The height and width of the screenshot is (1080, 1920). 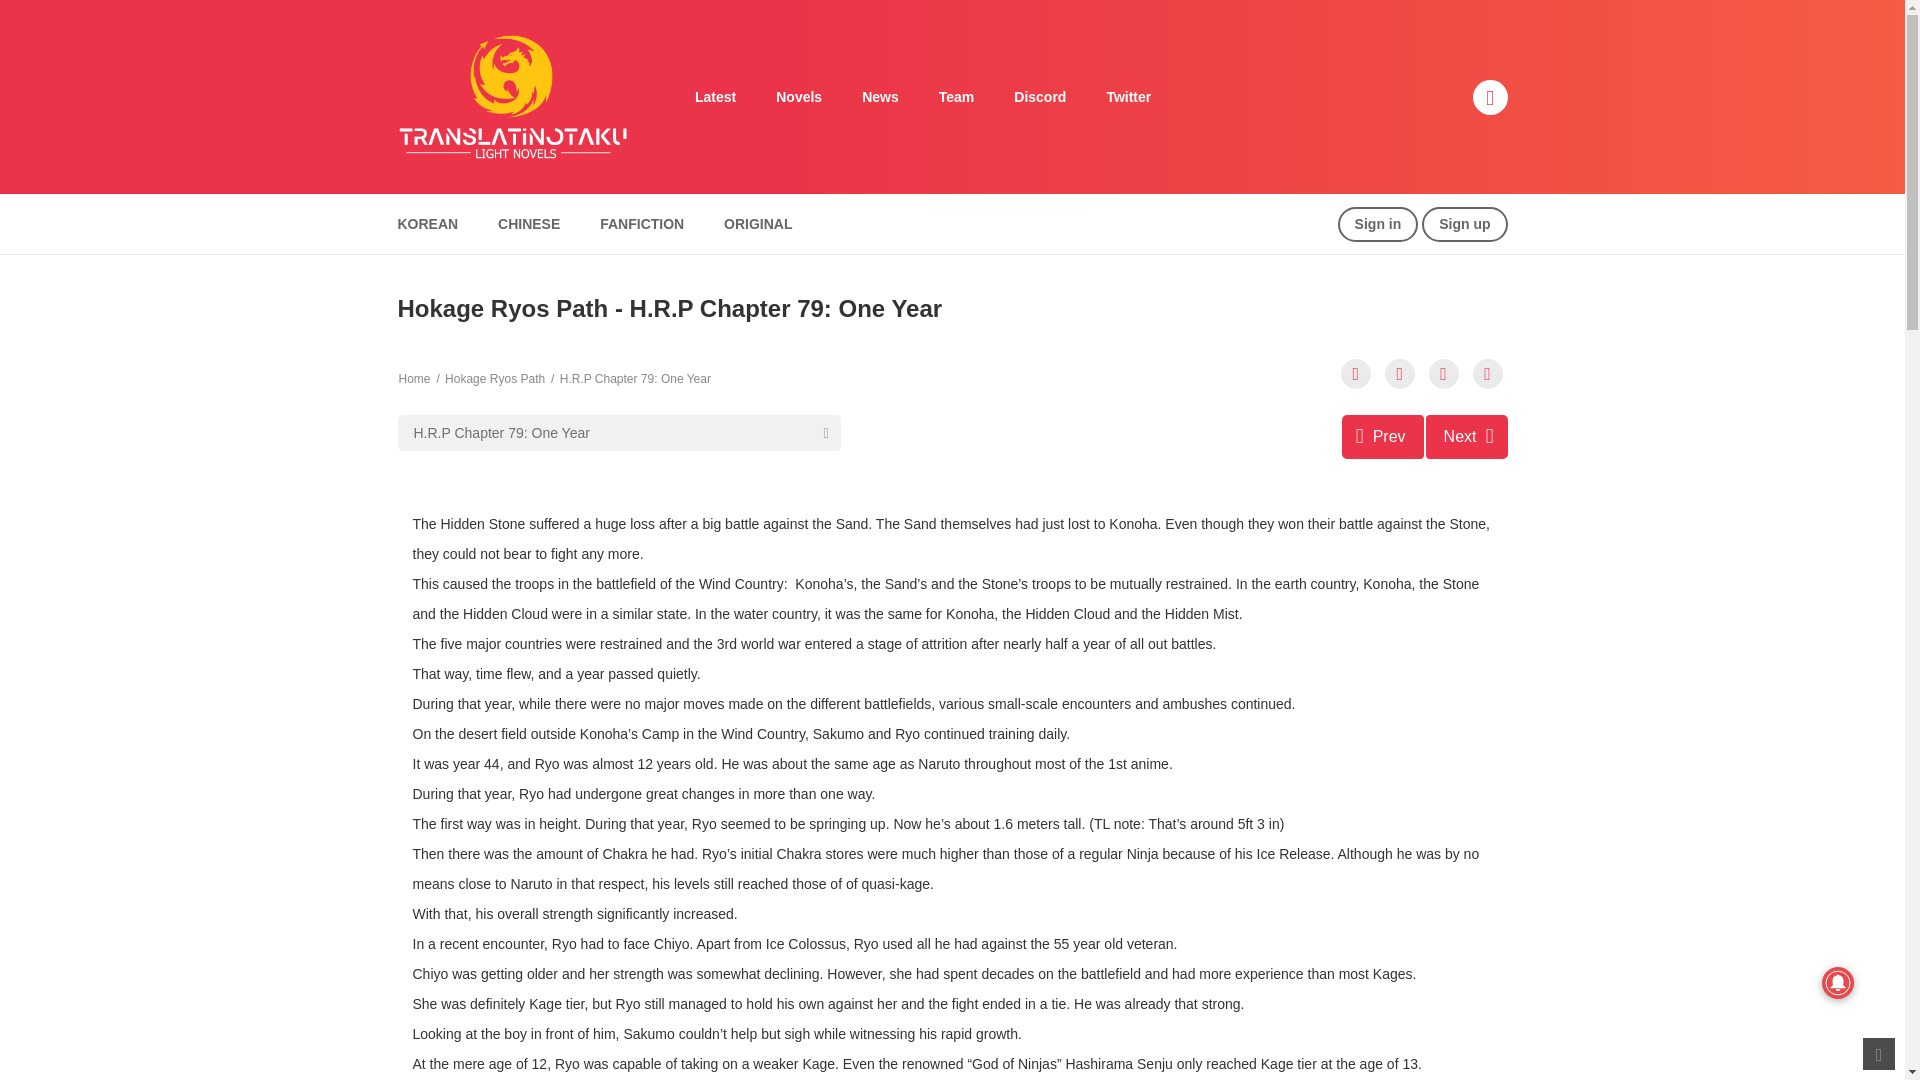 What do you see at coordinates (512, 95) in the screenshot?
I see `TranslatinOtaku` at bounding box center [512, 95].